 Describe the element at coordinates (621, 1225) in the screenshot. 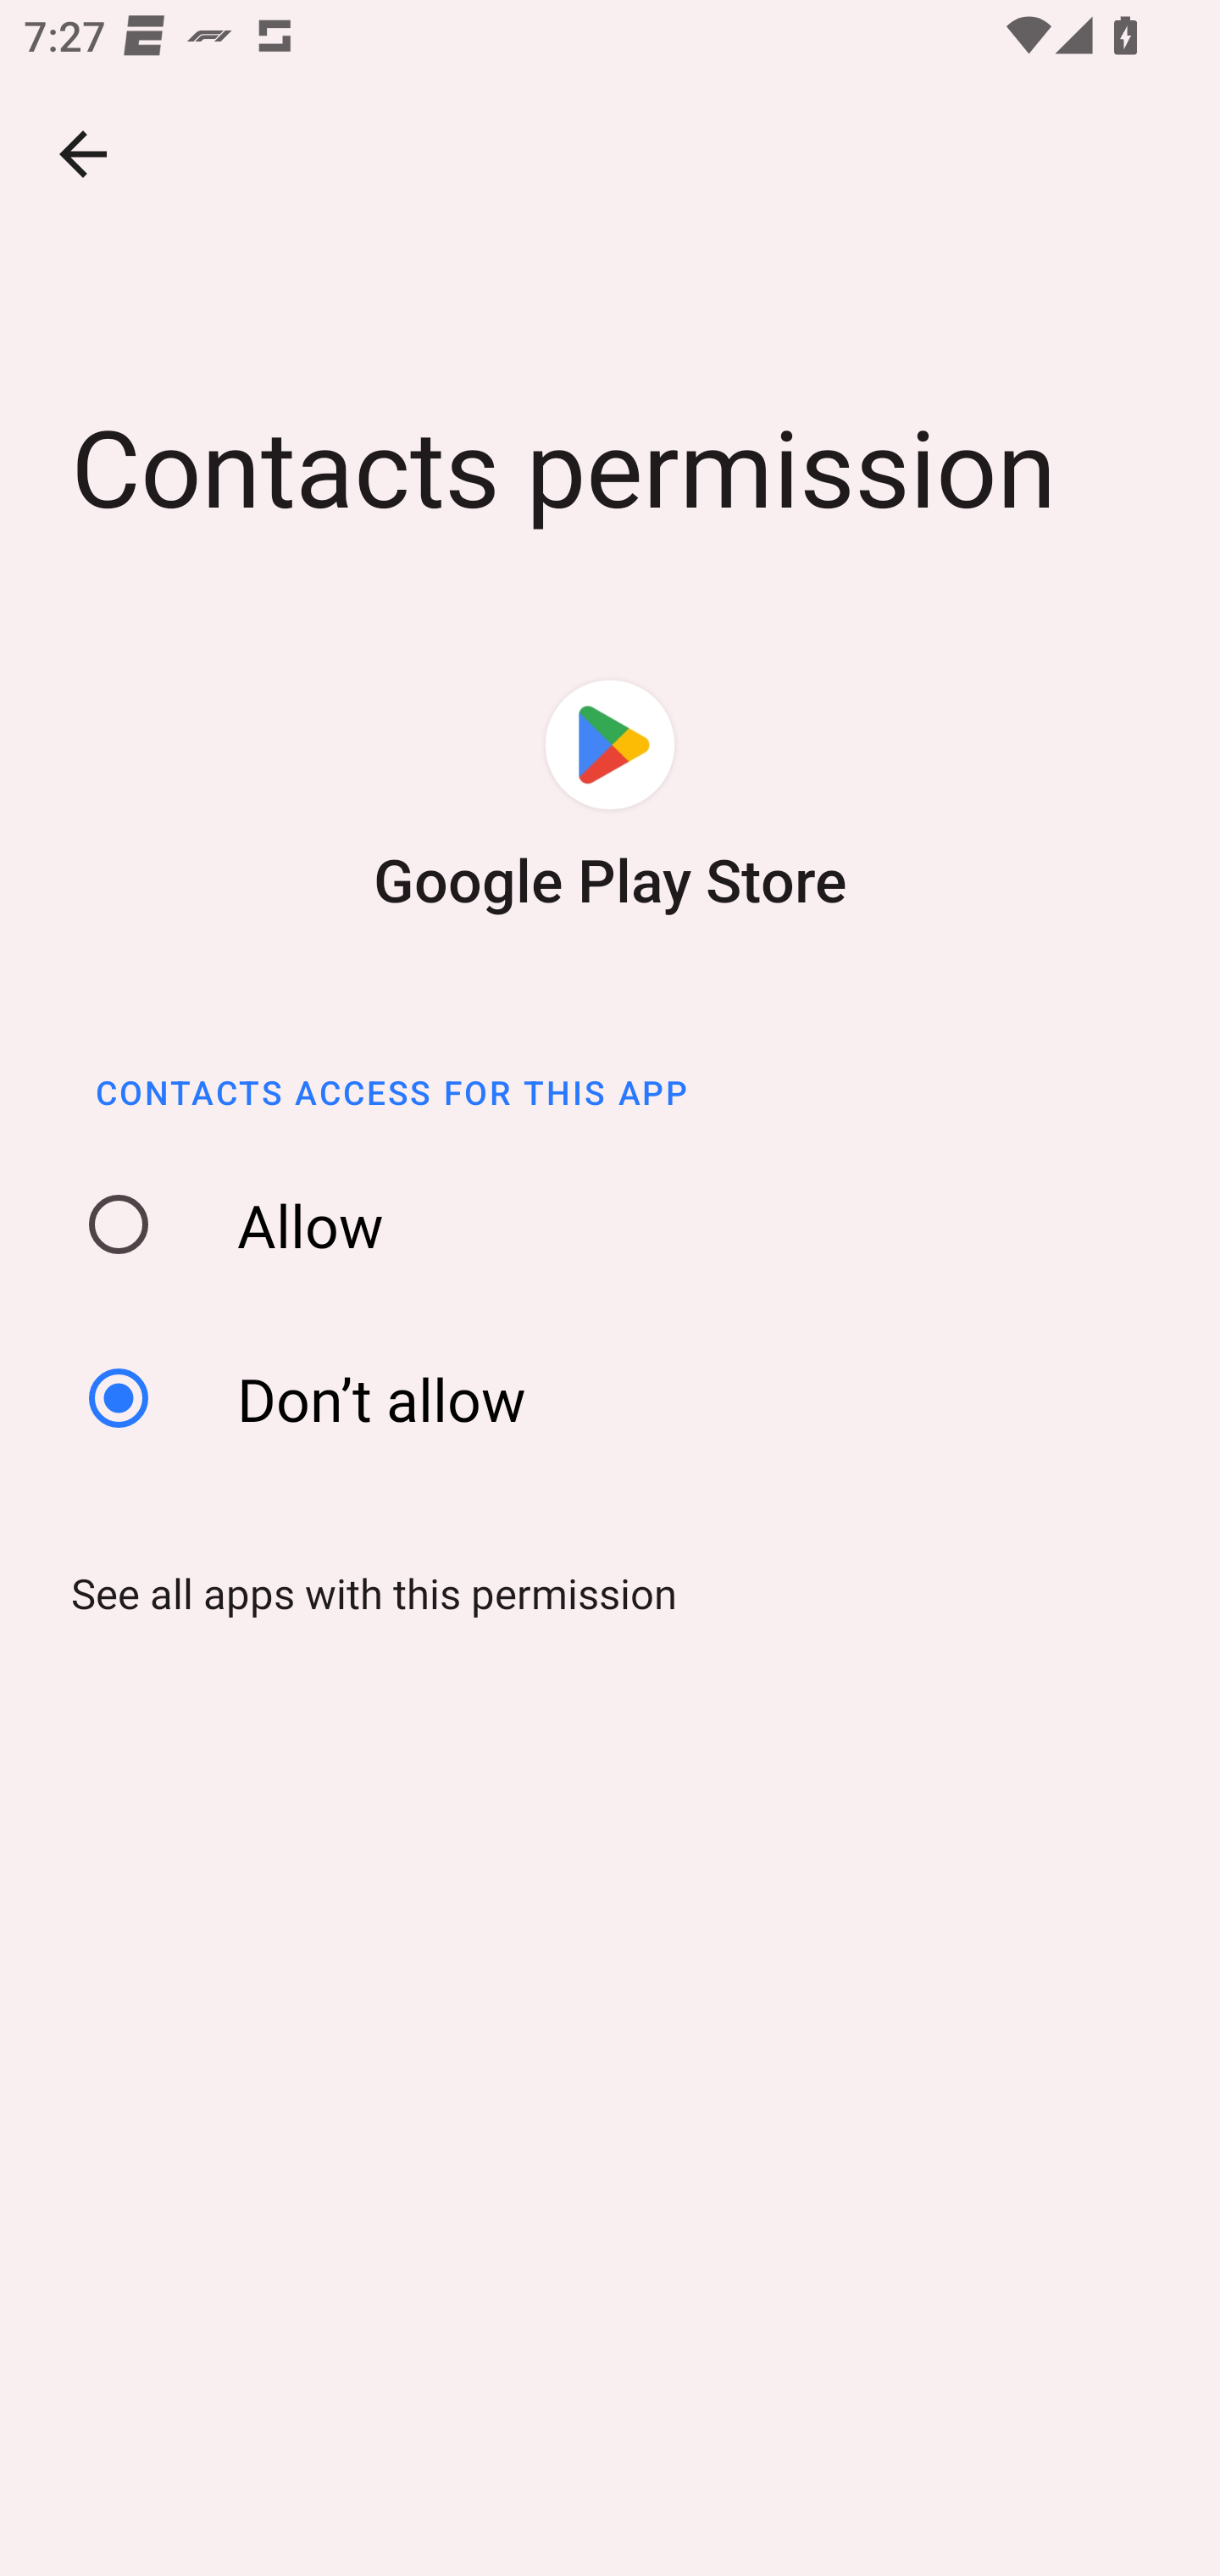

I see `Allow` at that location.